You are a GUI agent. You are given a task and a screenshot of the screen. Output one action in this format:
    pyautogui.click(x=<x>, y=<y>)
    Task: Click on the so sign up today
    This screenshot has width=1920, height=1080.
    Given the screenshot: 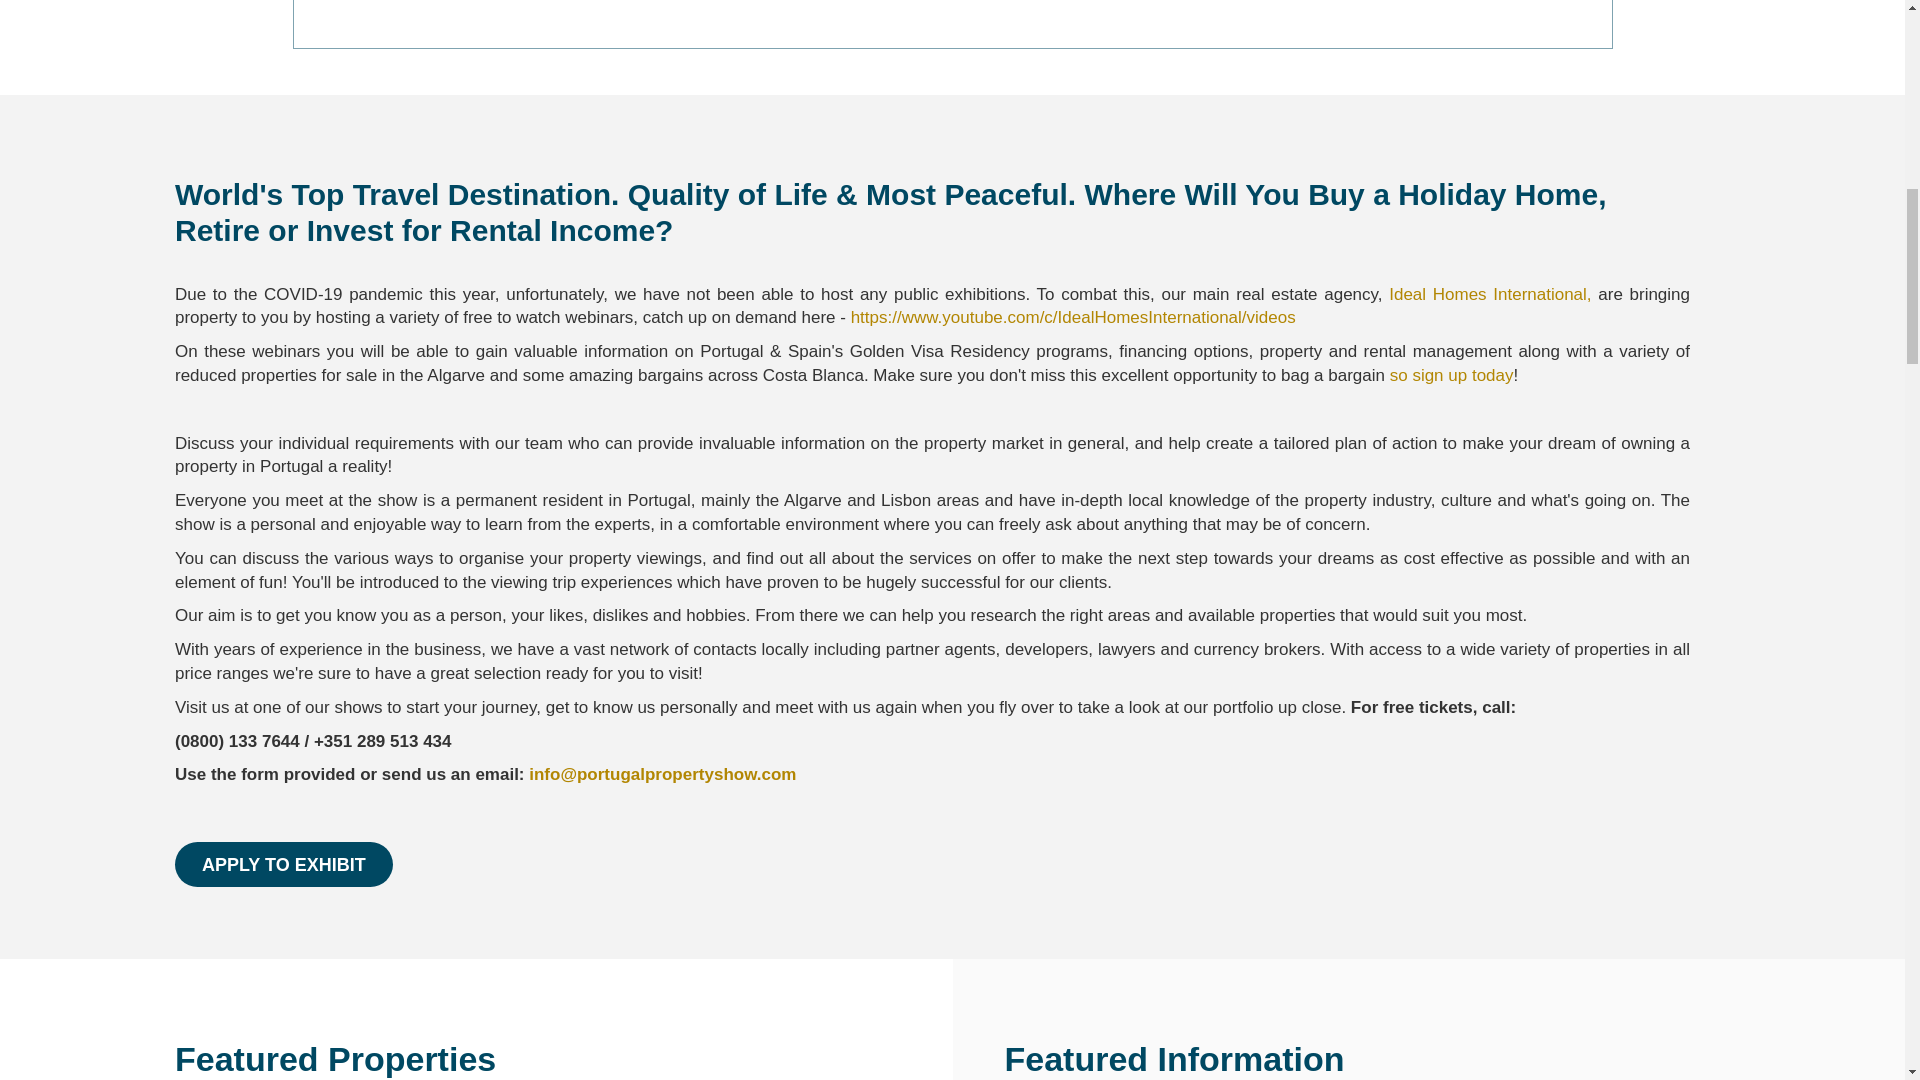 What is the action you would take?
    pyautogui.click(x=1452, y=375)
    